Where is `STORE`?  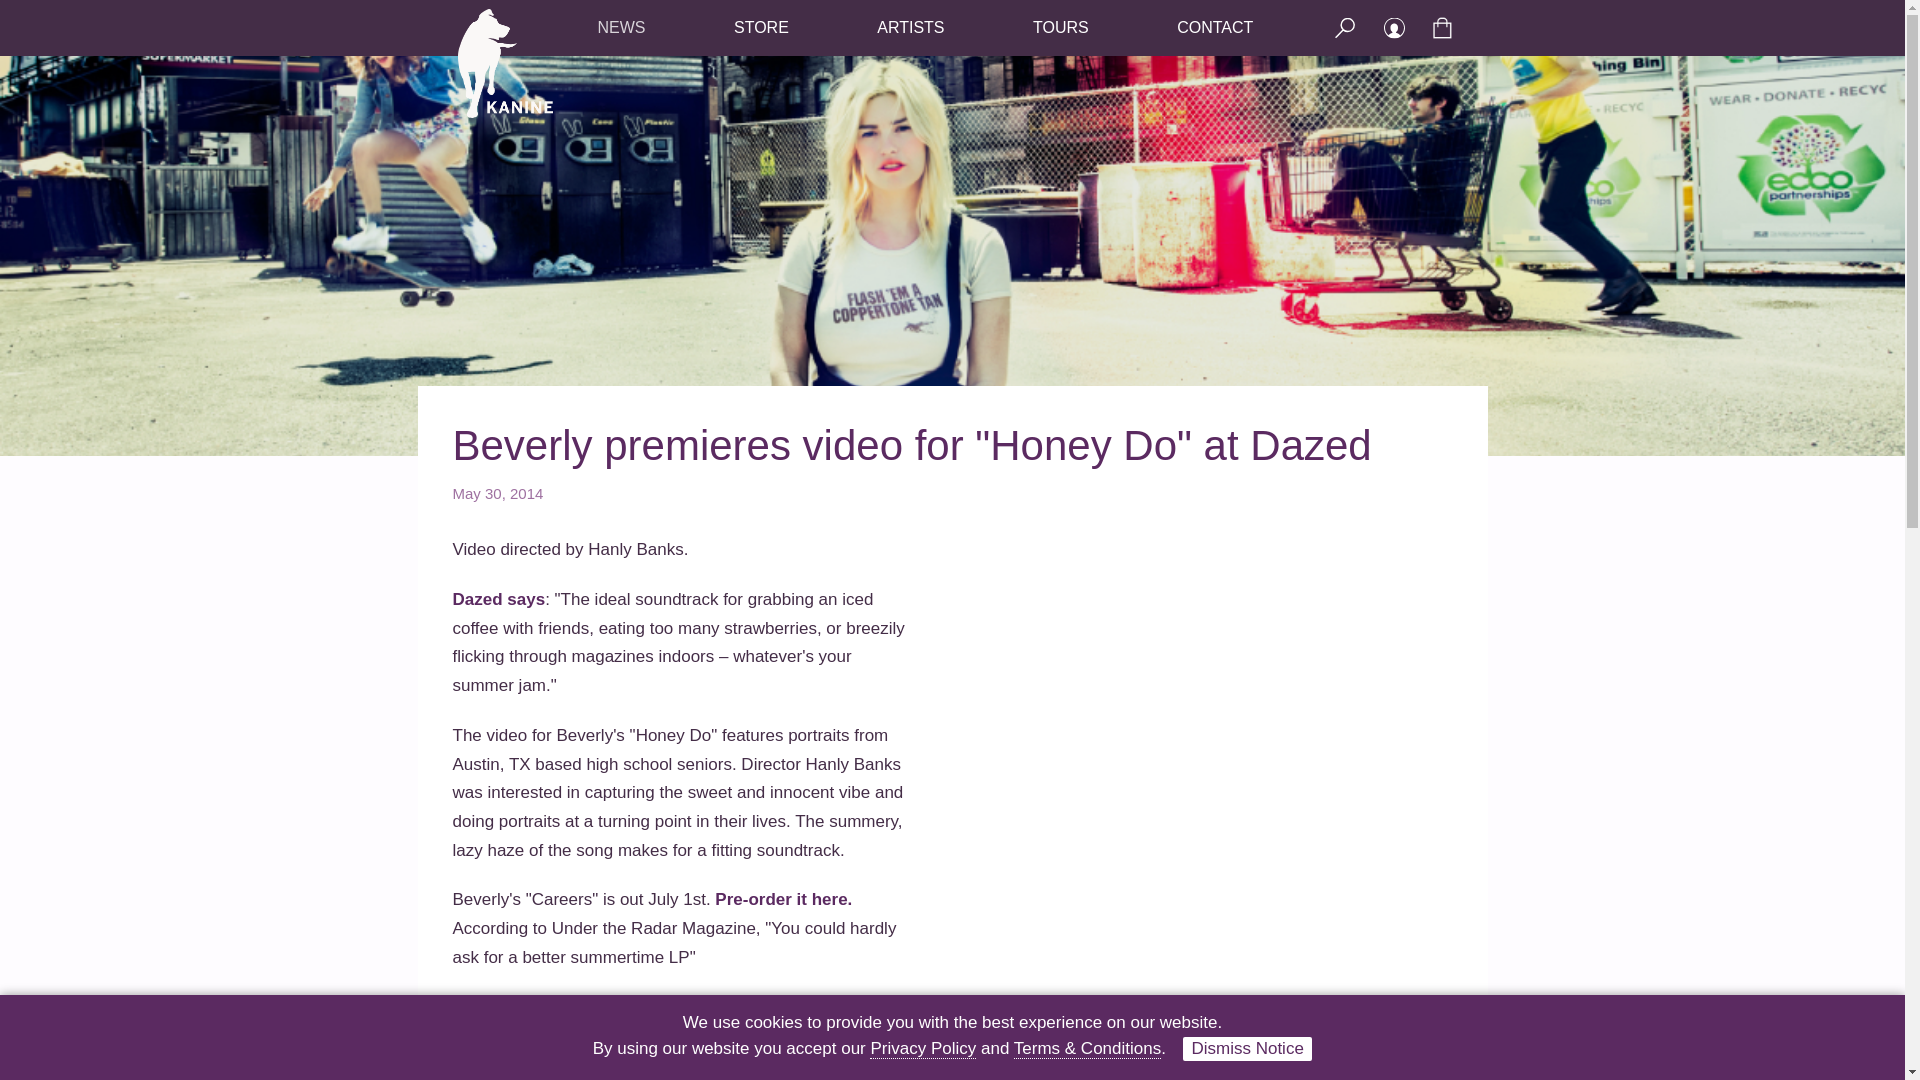
STORE is located at coordinates (761, 27).